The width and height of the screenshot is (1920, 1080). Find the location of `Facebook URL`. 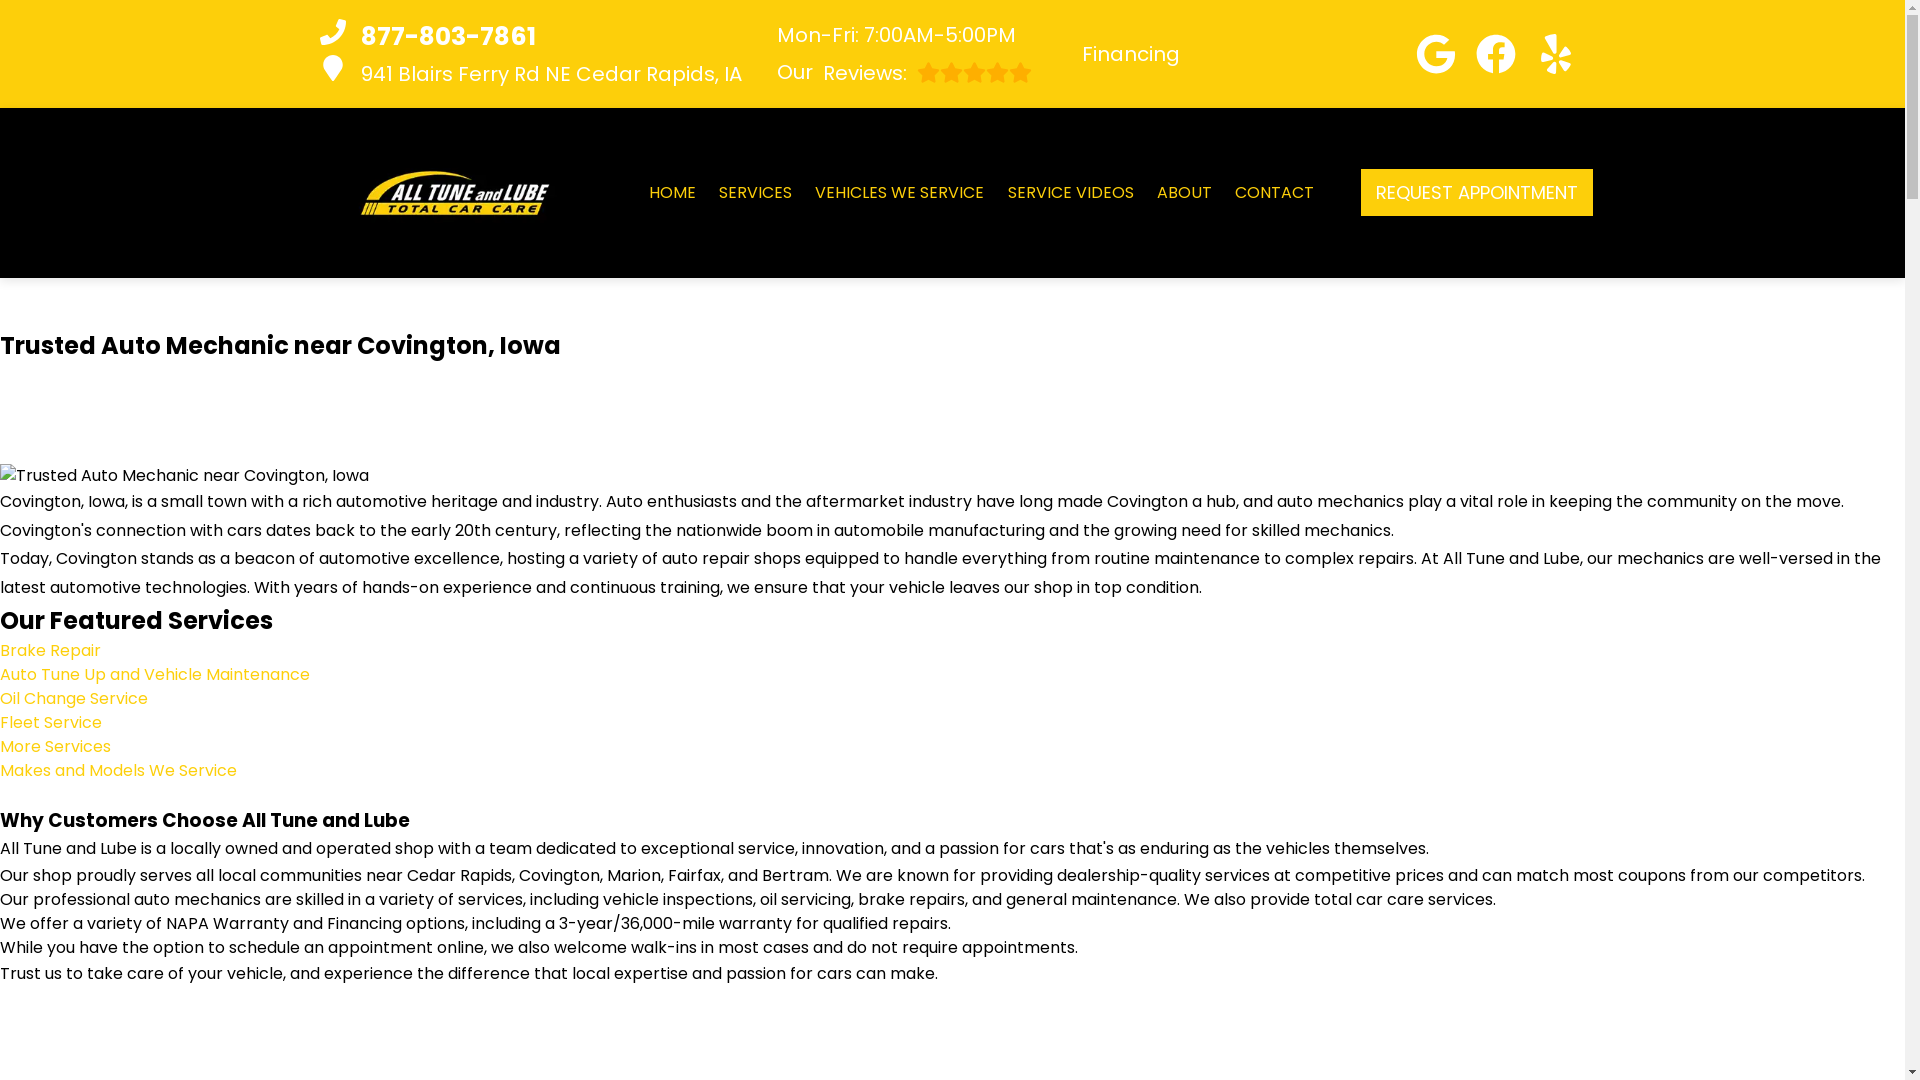

Facebook URL is located at coordinates (1496, 54).